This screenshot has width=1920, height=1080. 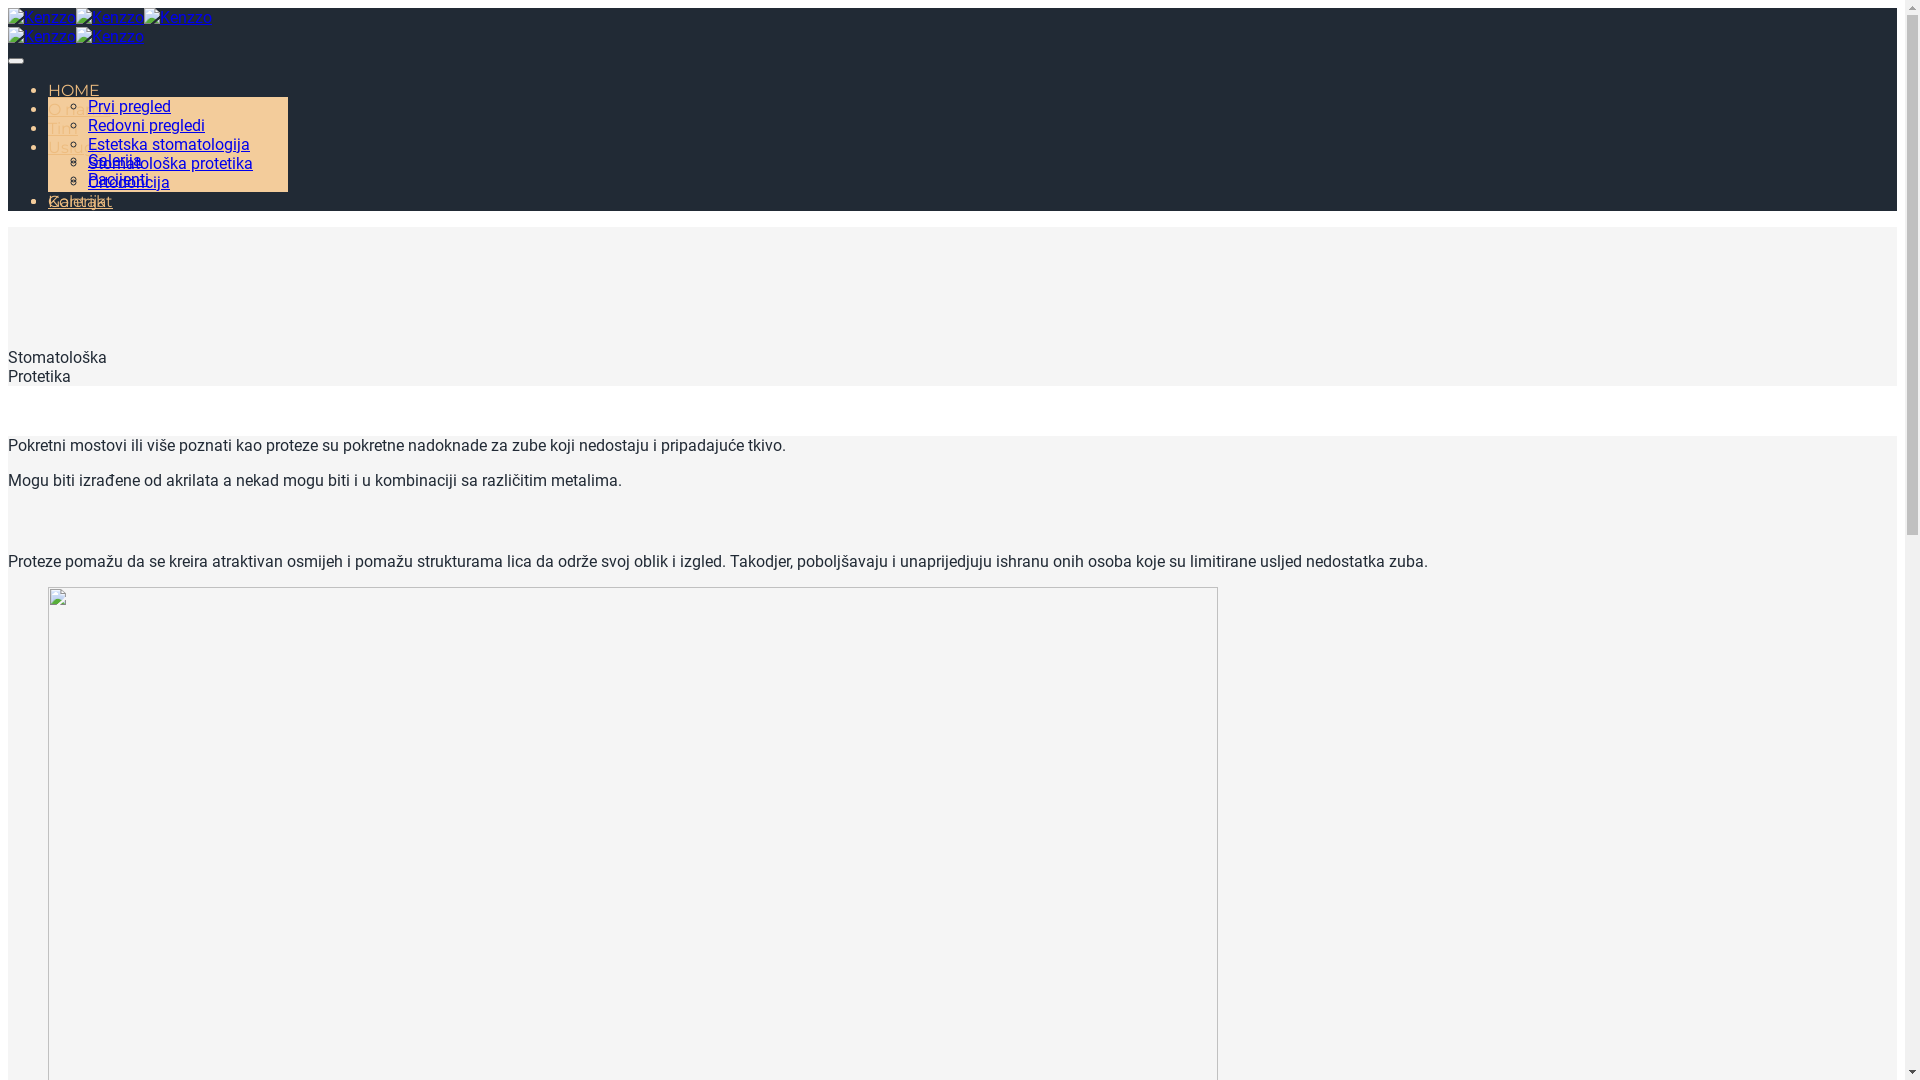 I want to click on O nama, so click(x=80, y=110).